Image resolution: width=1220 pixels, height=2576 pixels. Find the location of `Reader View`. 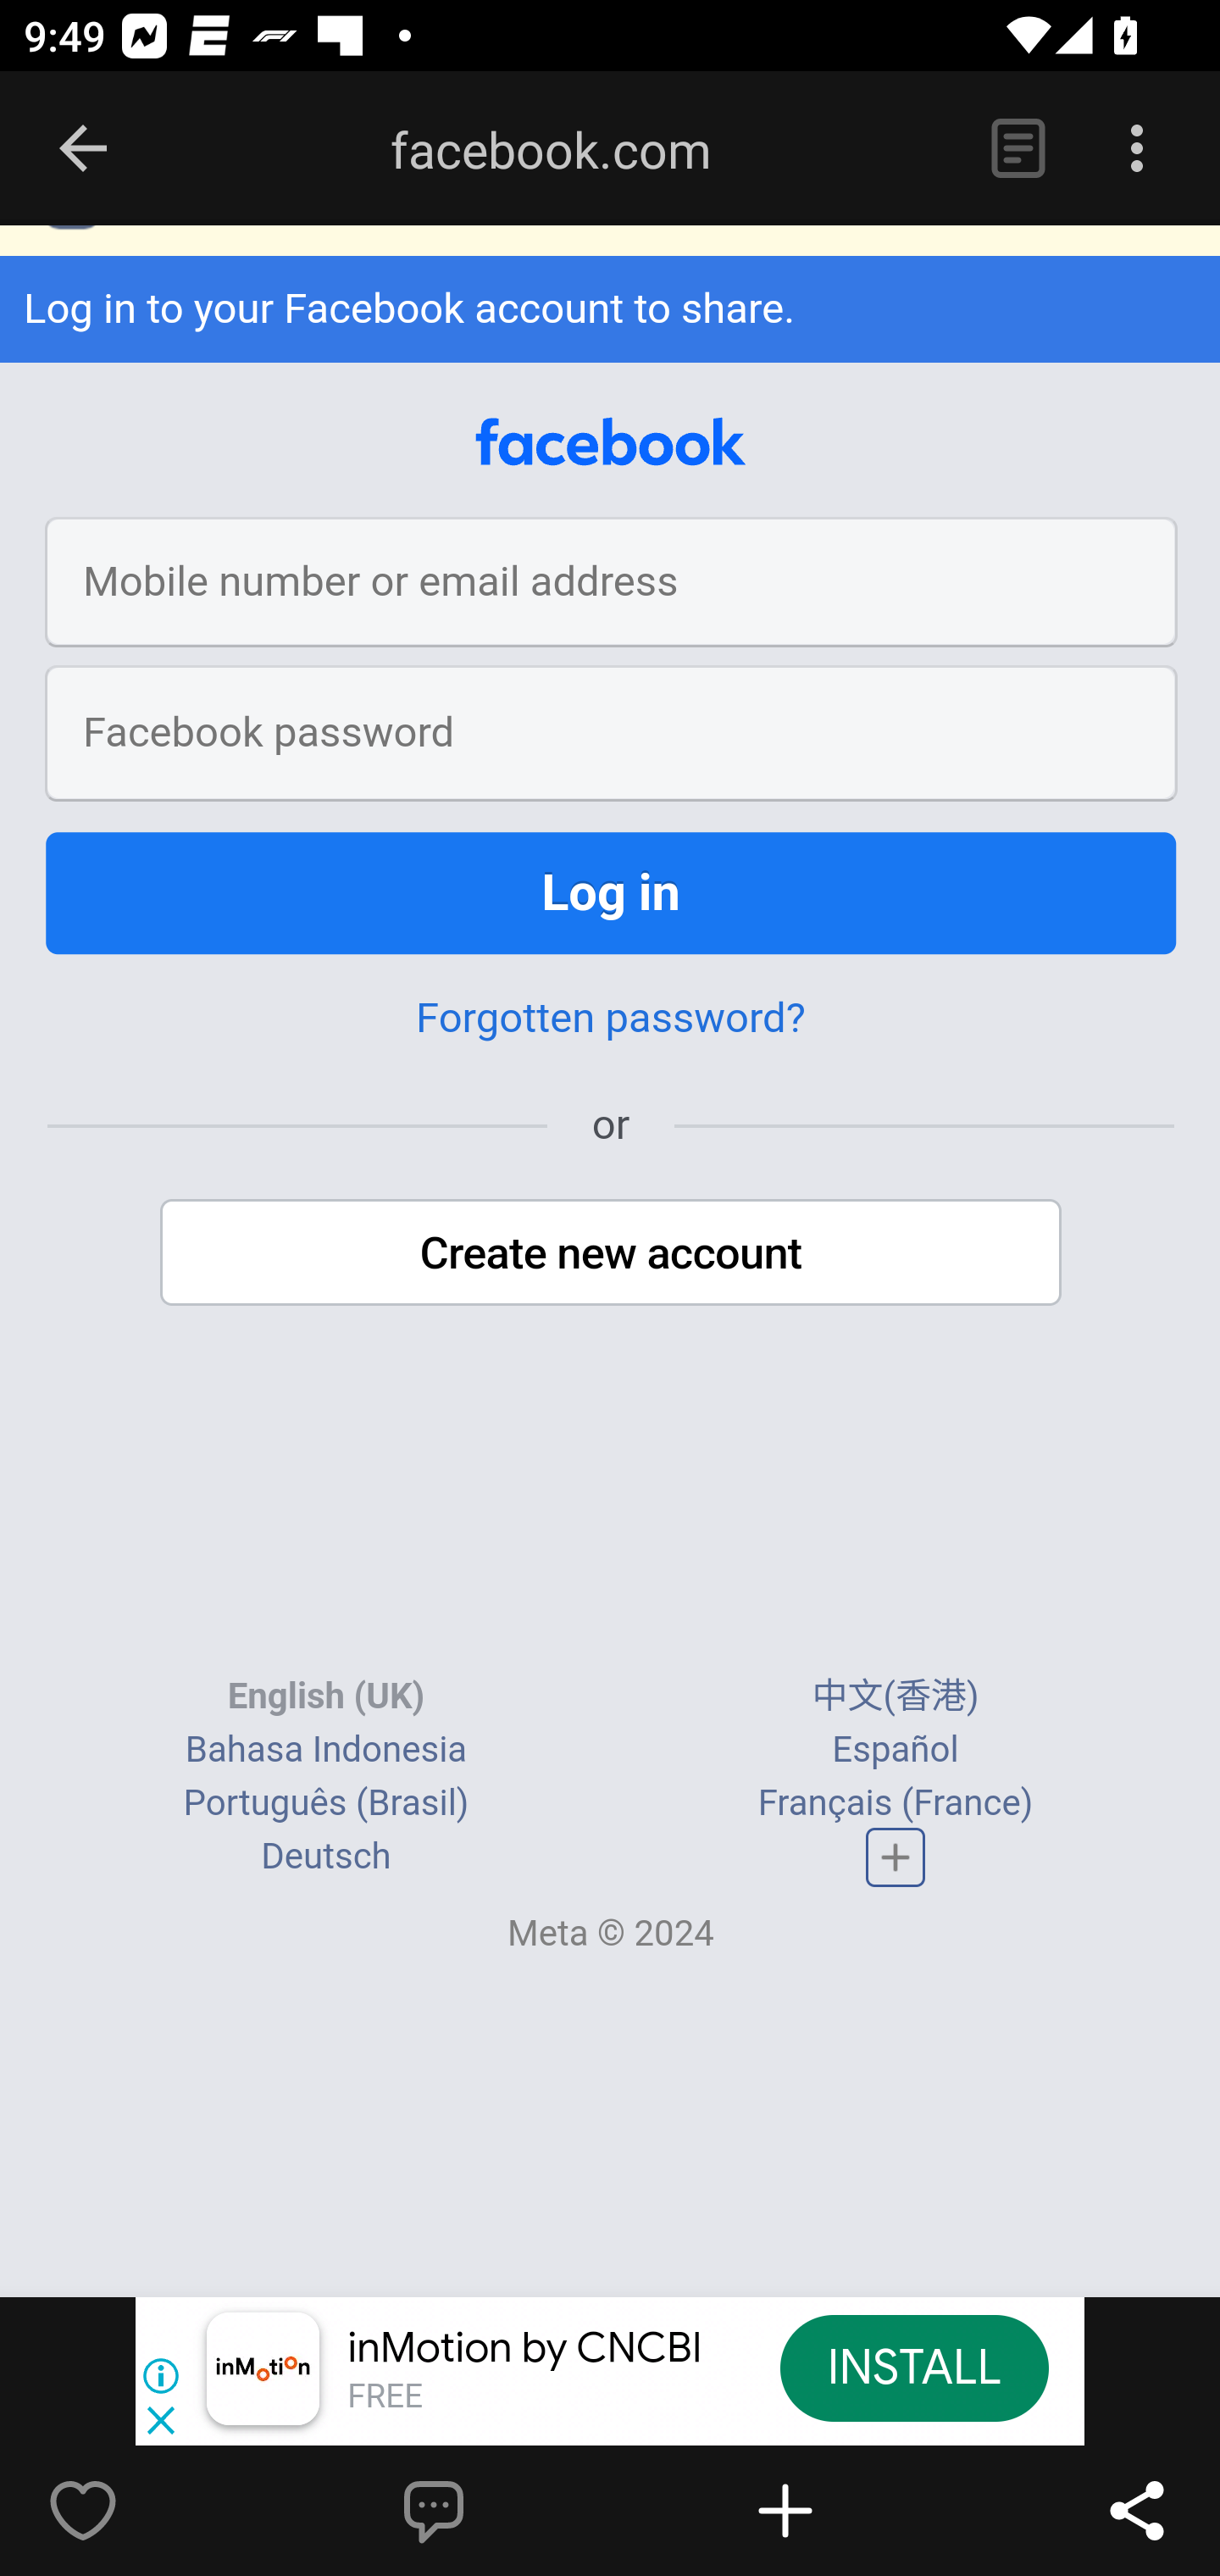

Reader View is located at coordinates (1018, 149).